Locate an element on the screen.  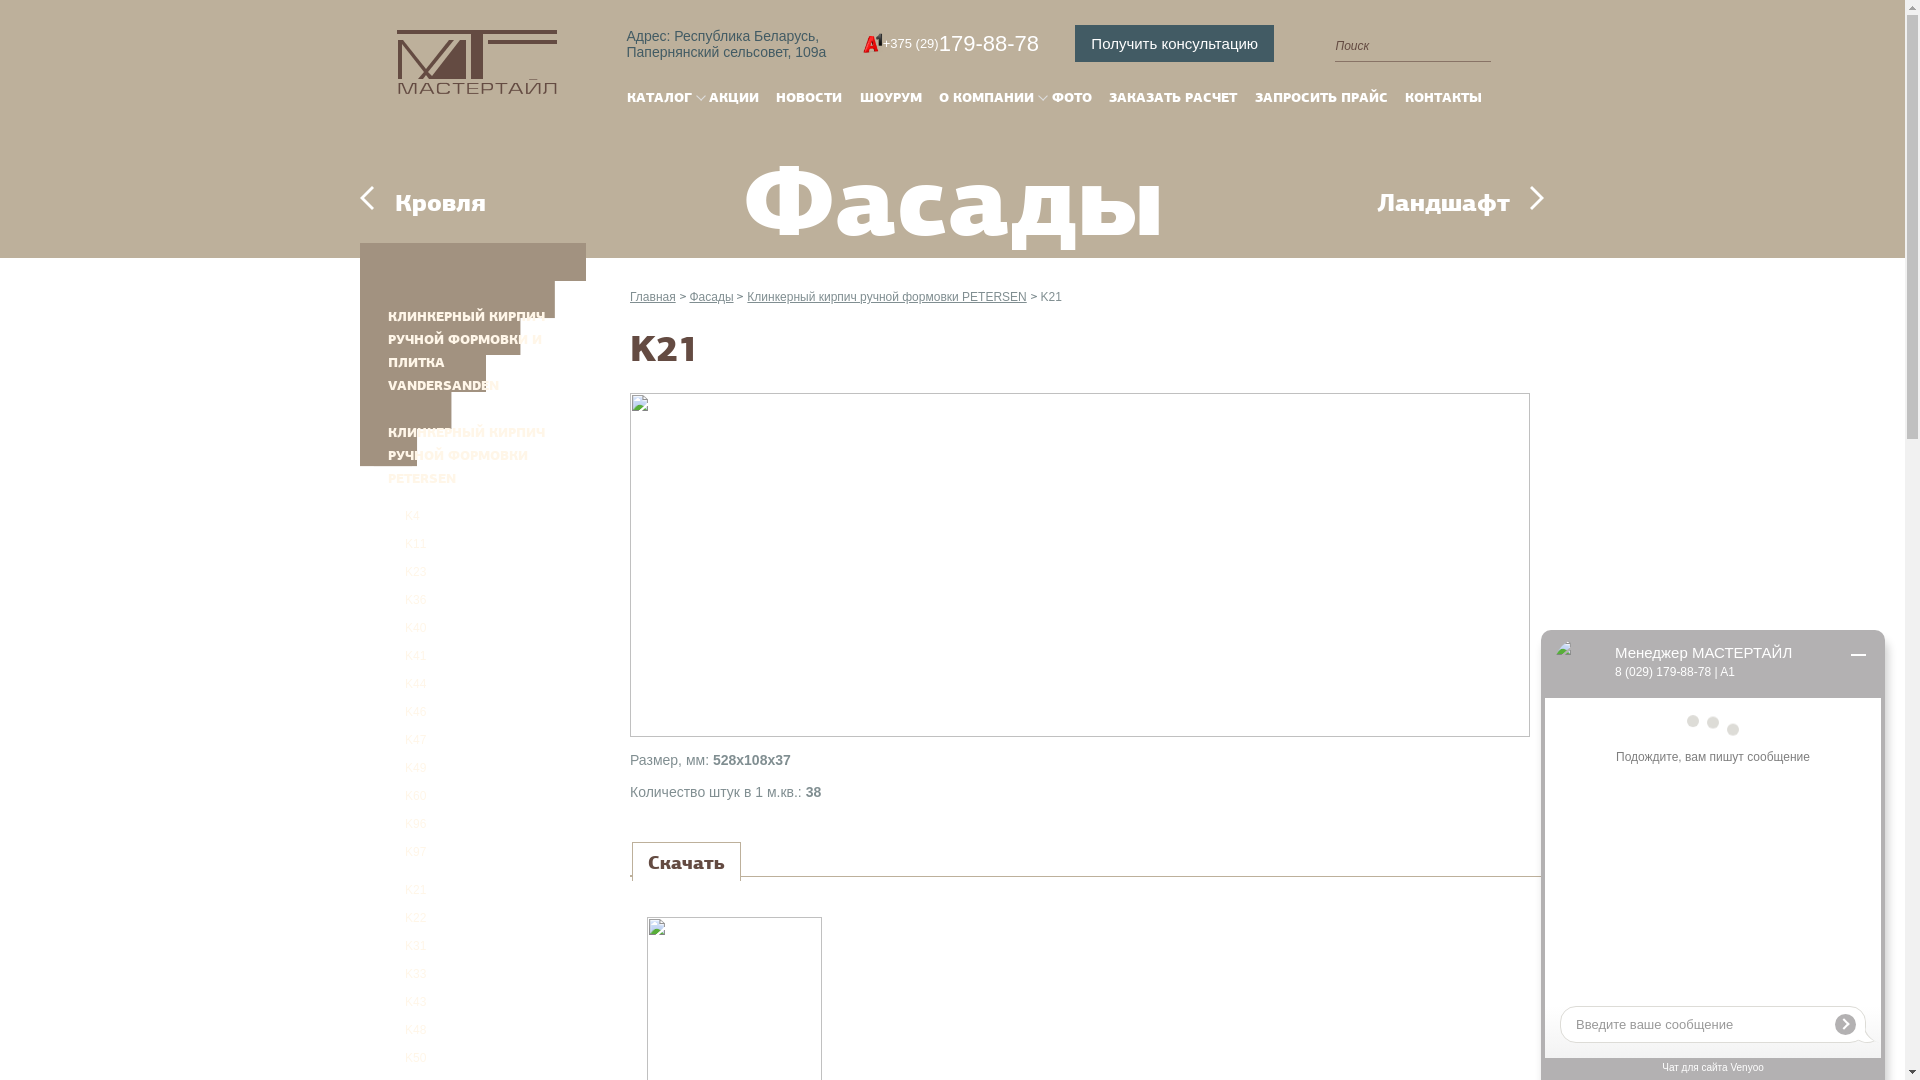
K60 is located at coordinates (393, 796).